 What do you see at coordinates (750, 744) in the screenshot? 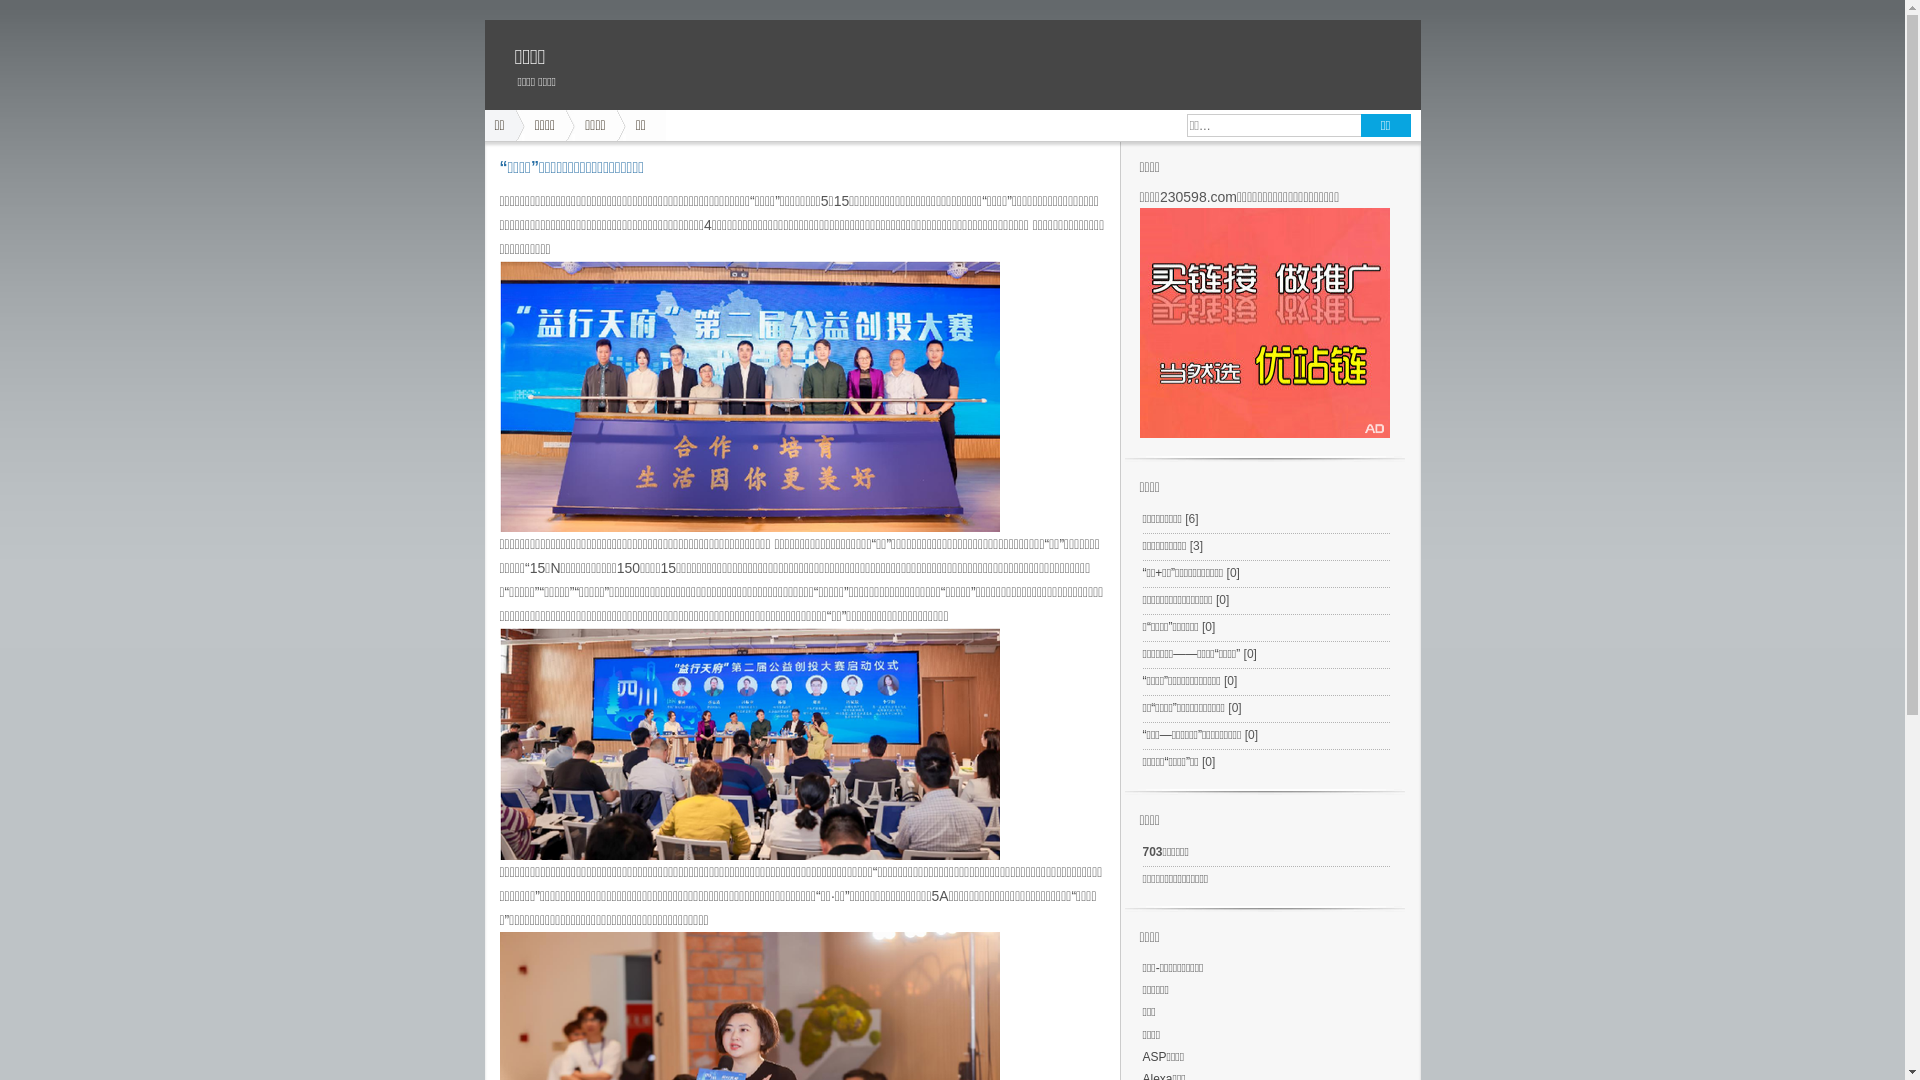
I see `2` at bounding box center [750, 744].